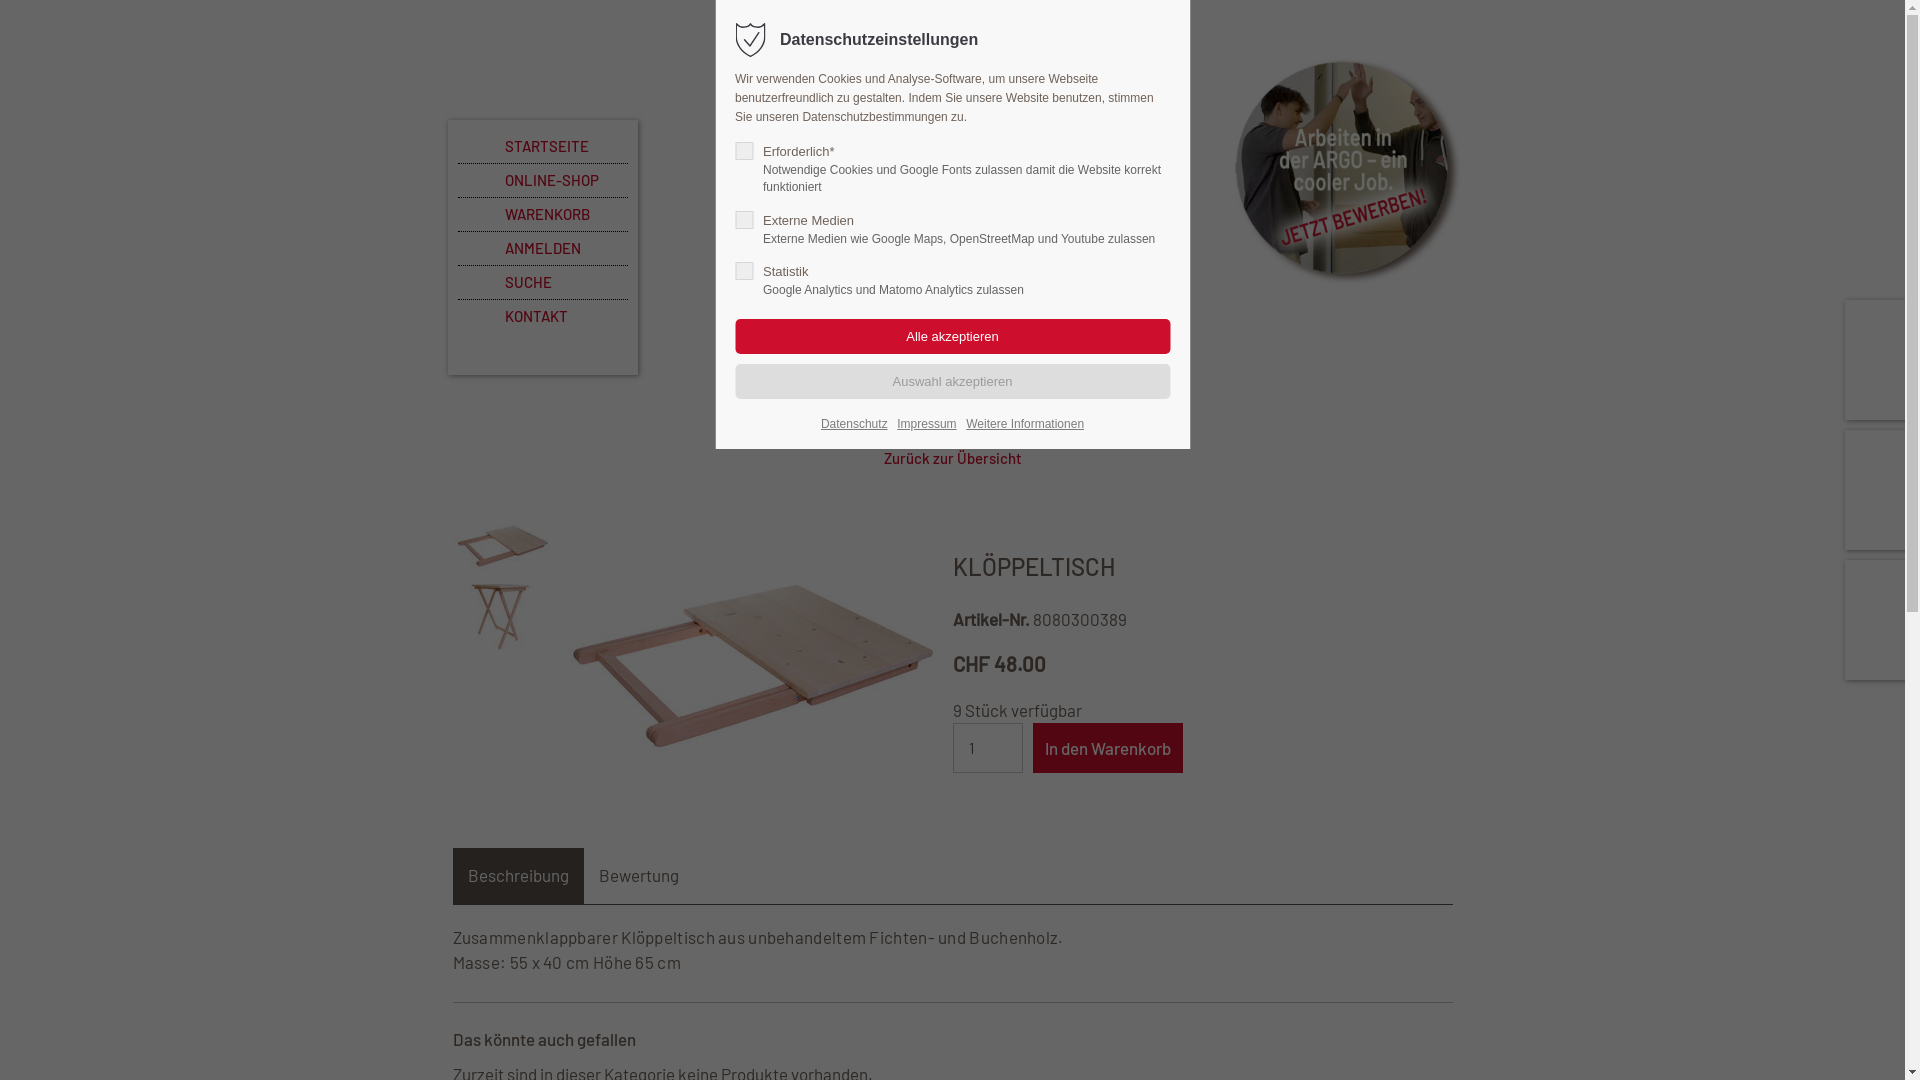  Describe the element at coordinates (543, 249) in the screenshot. I see `ANMELDEN` at that location.